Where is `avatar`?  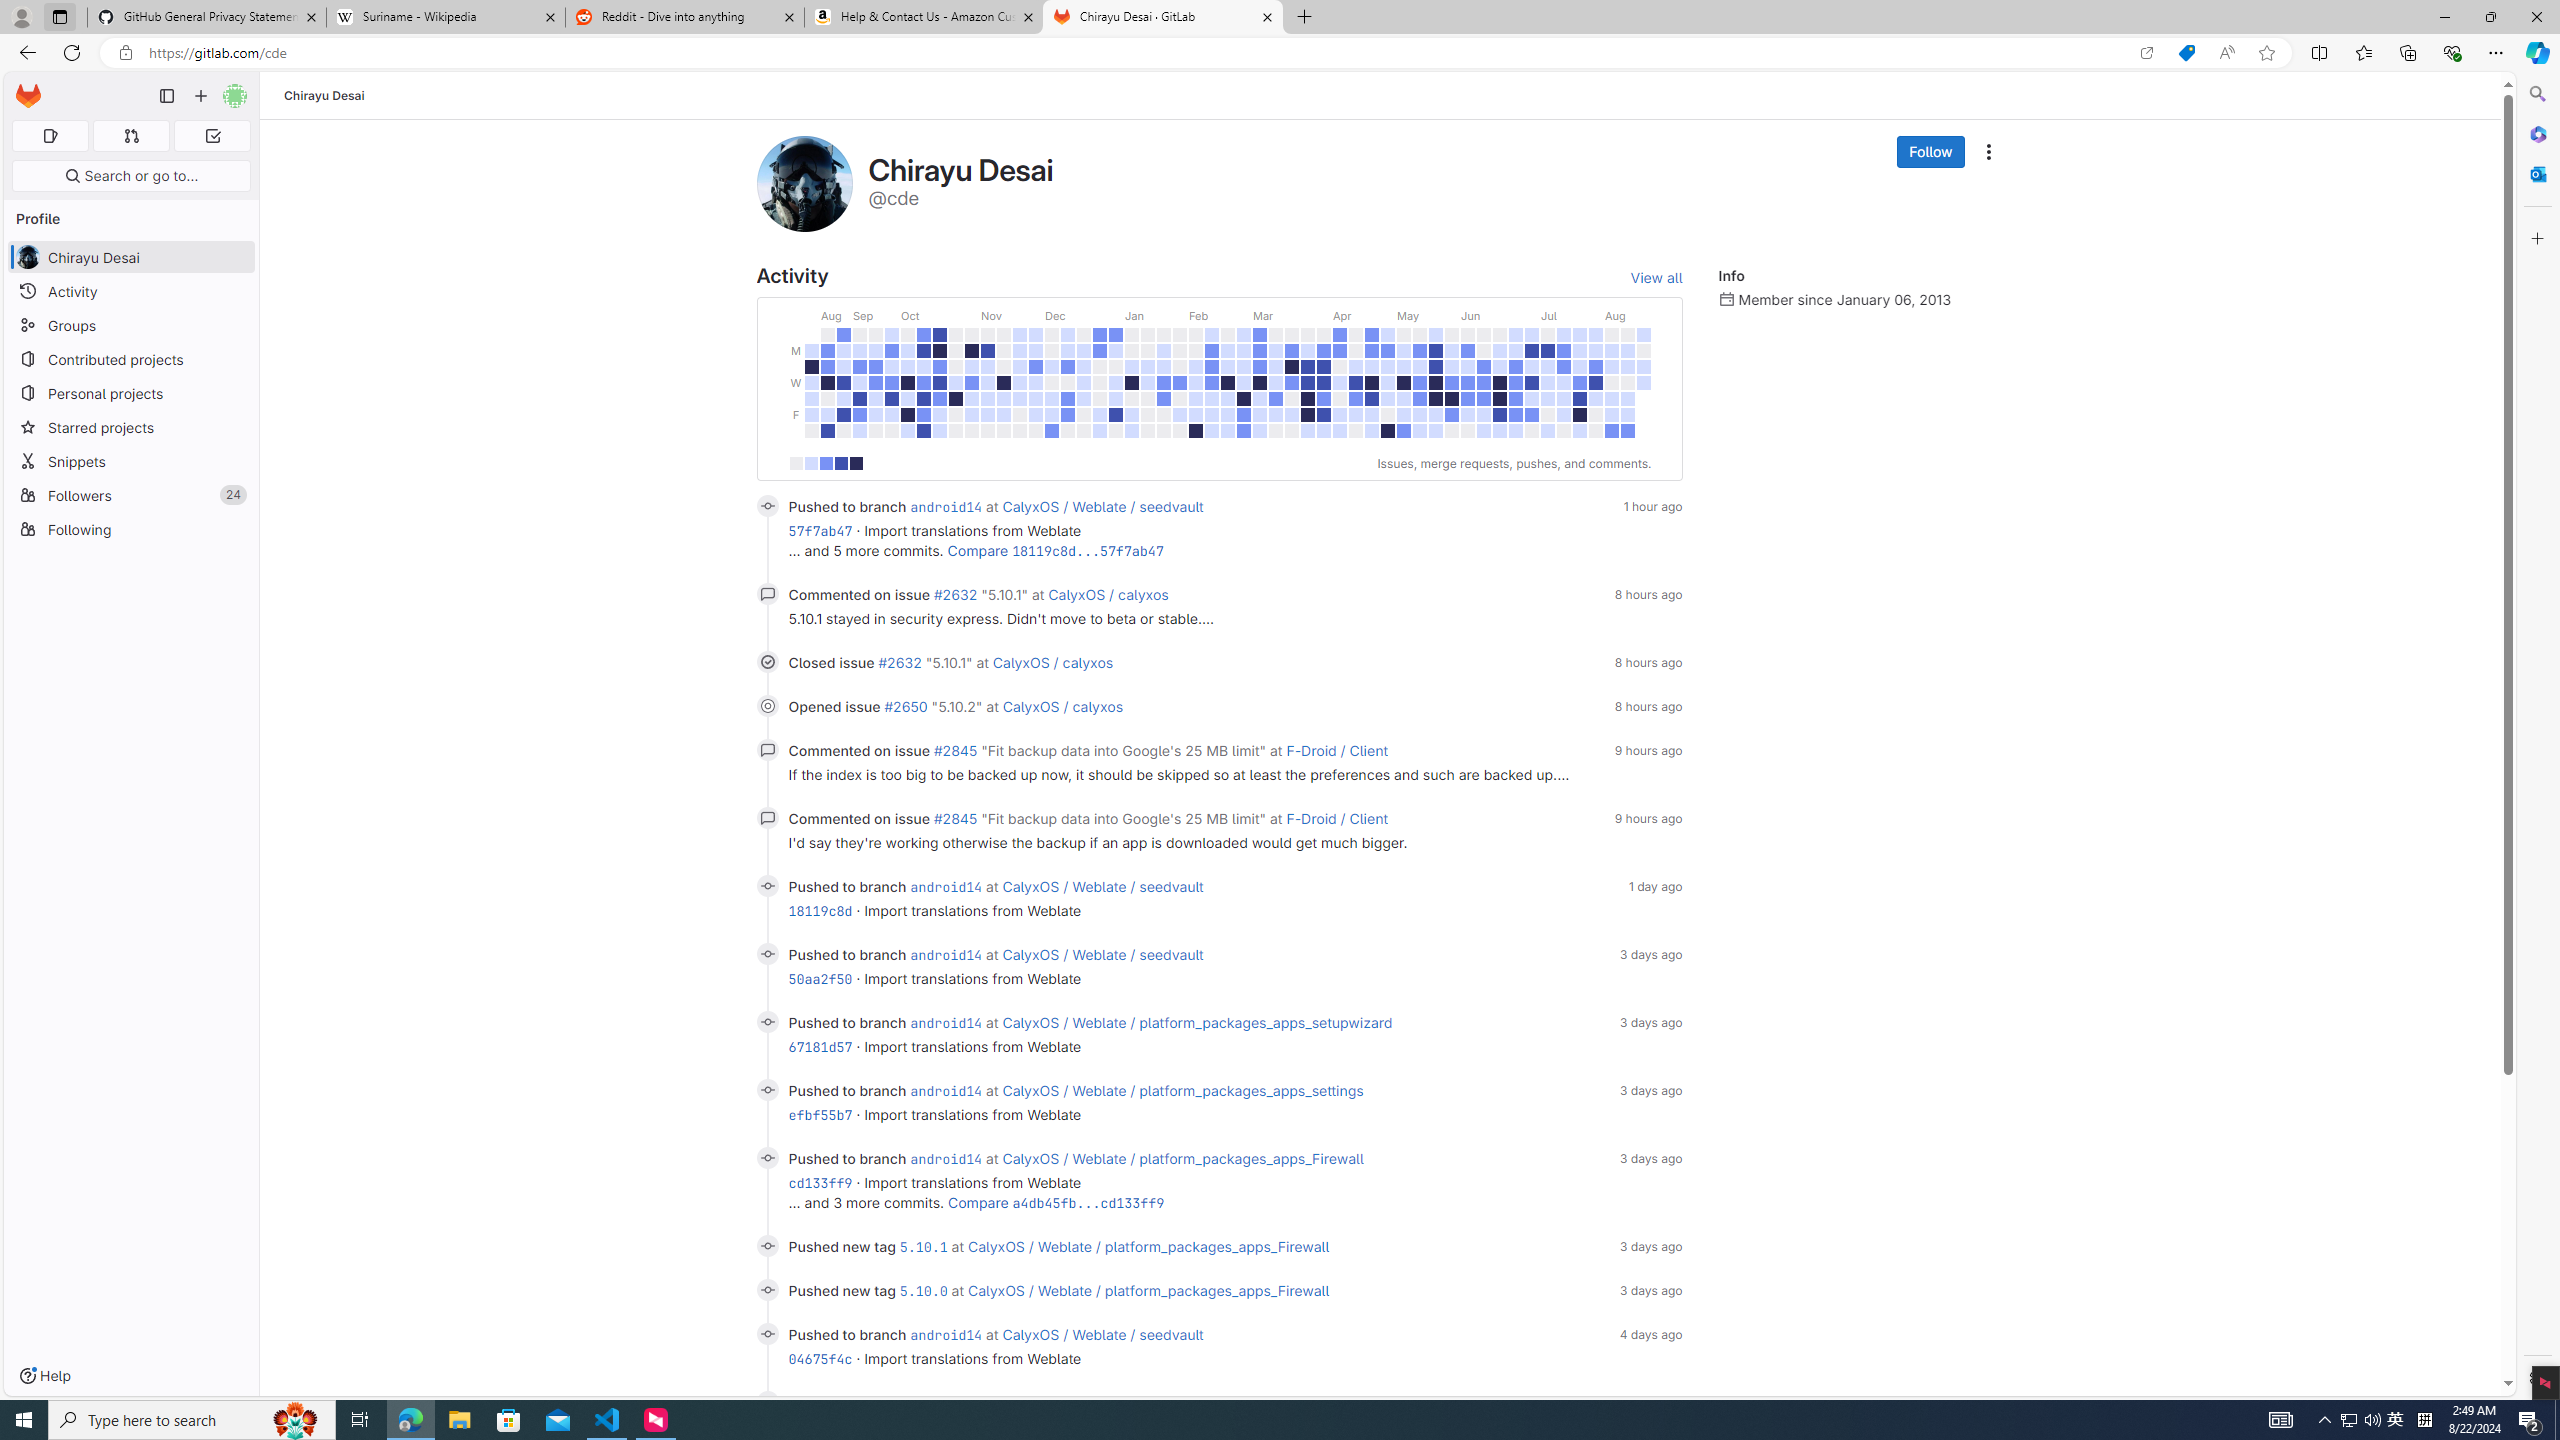
avatar is located at coordinates (28, 257).